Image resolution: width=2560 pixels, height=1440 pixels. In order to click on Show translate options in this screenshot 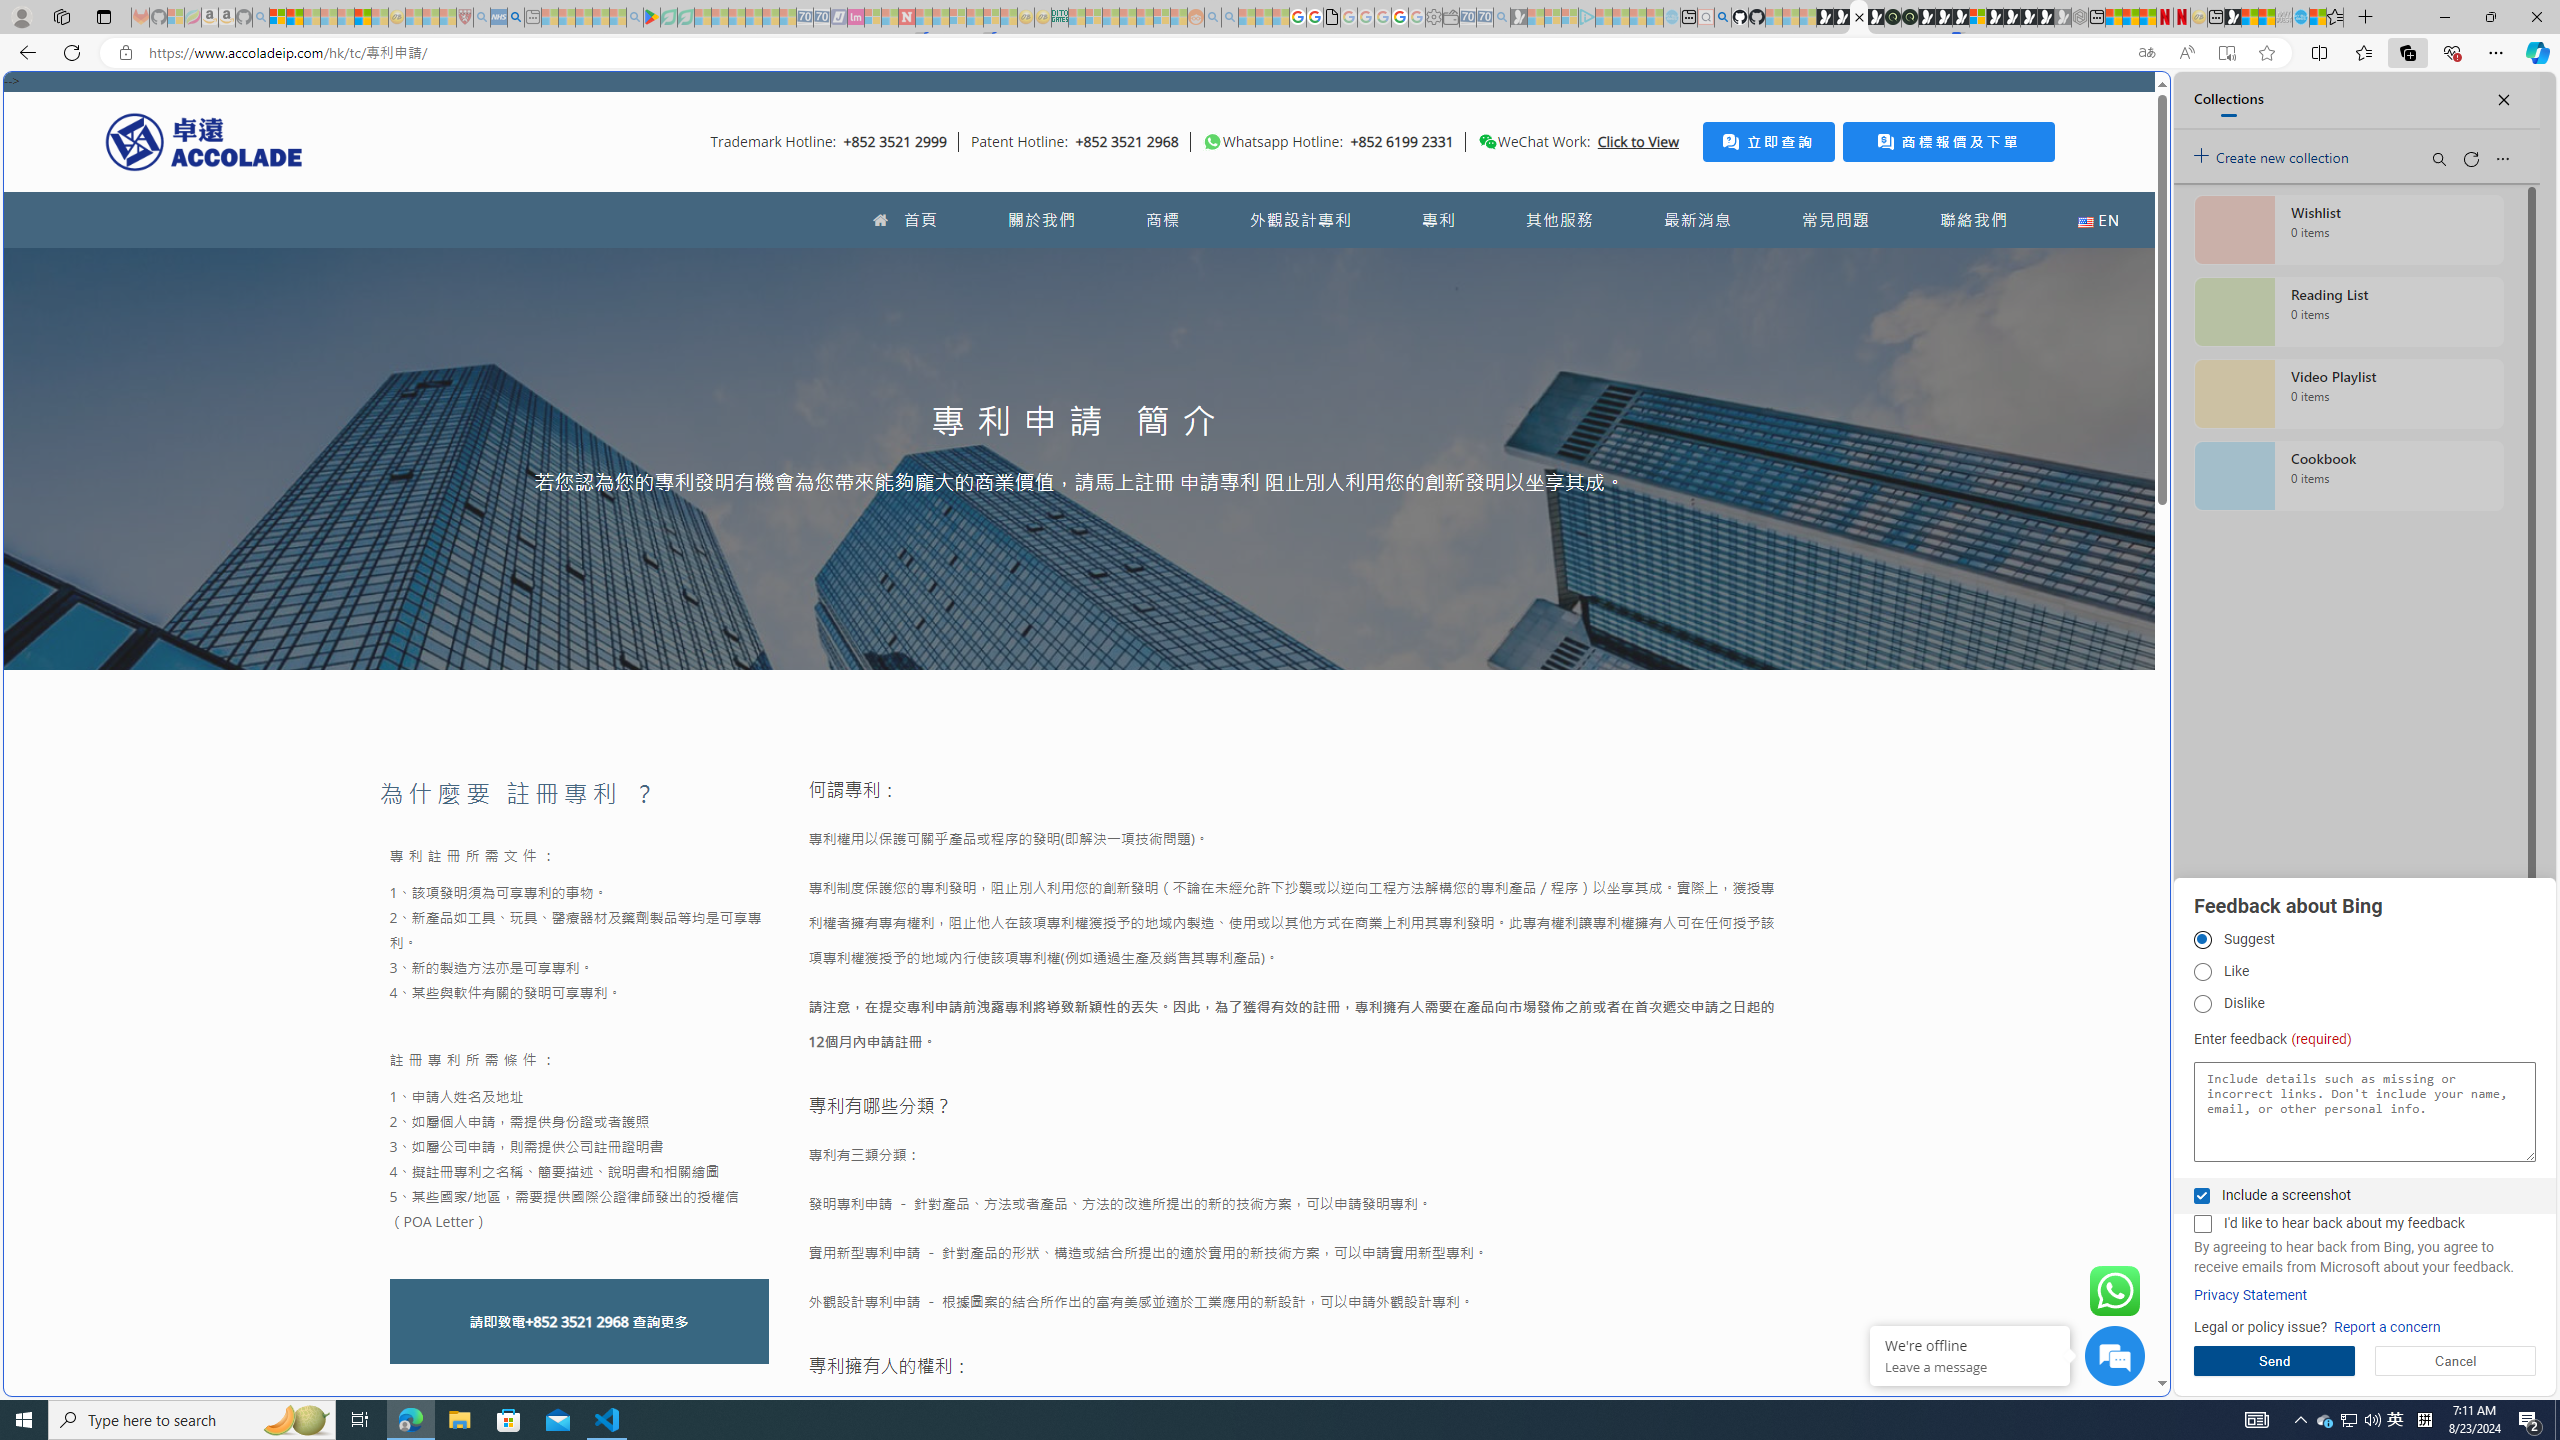, I will do `click(2146, 53)`.